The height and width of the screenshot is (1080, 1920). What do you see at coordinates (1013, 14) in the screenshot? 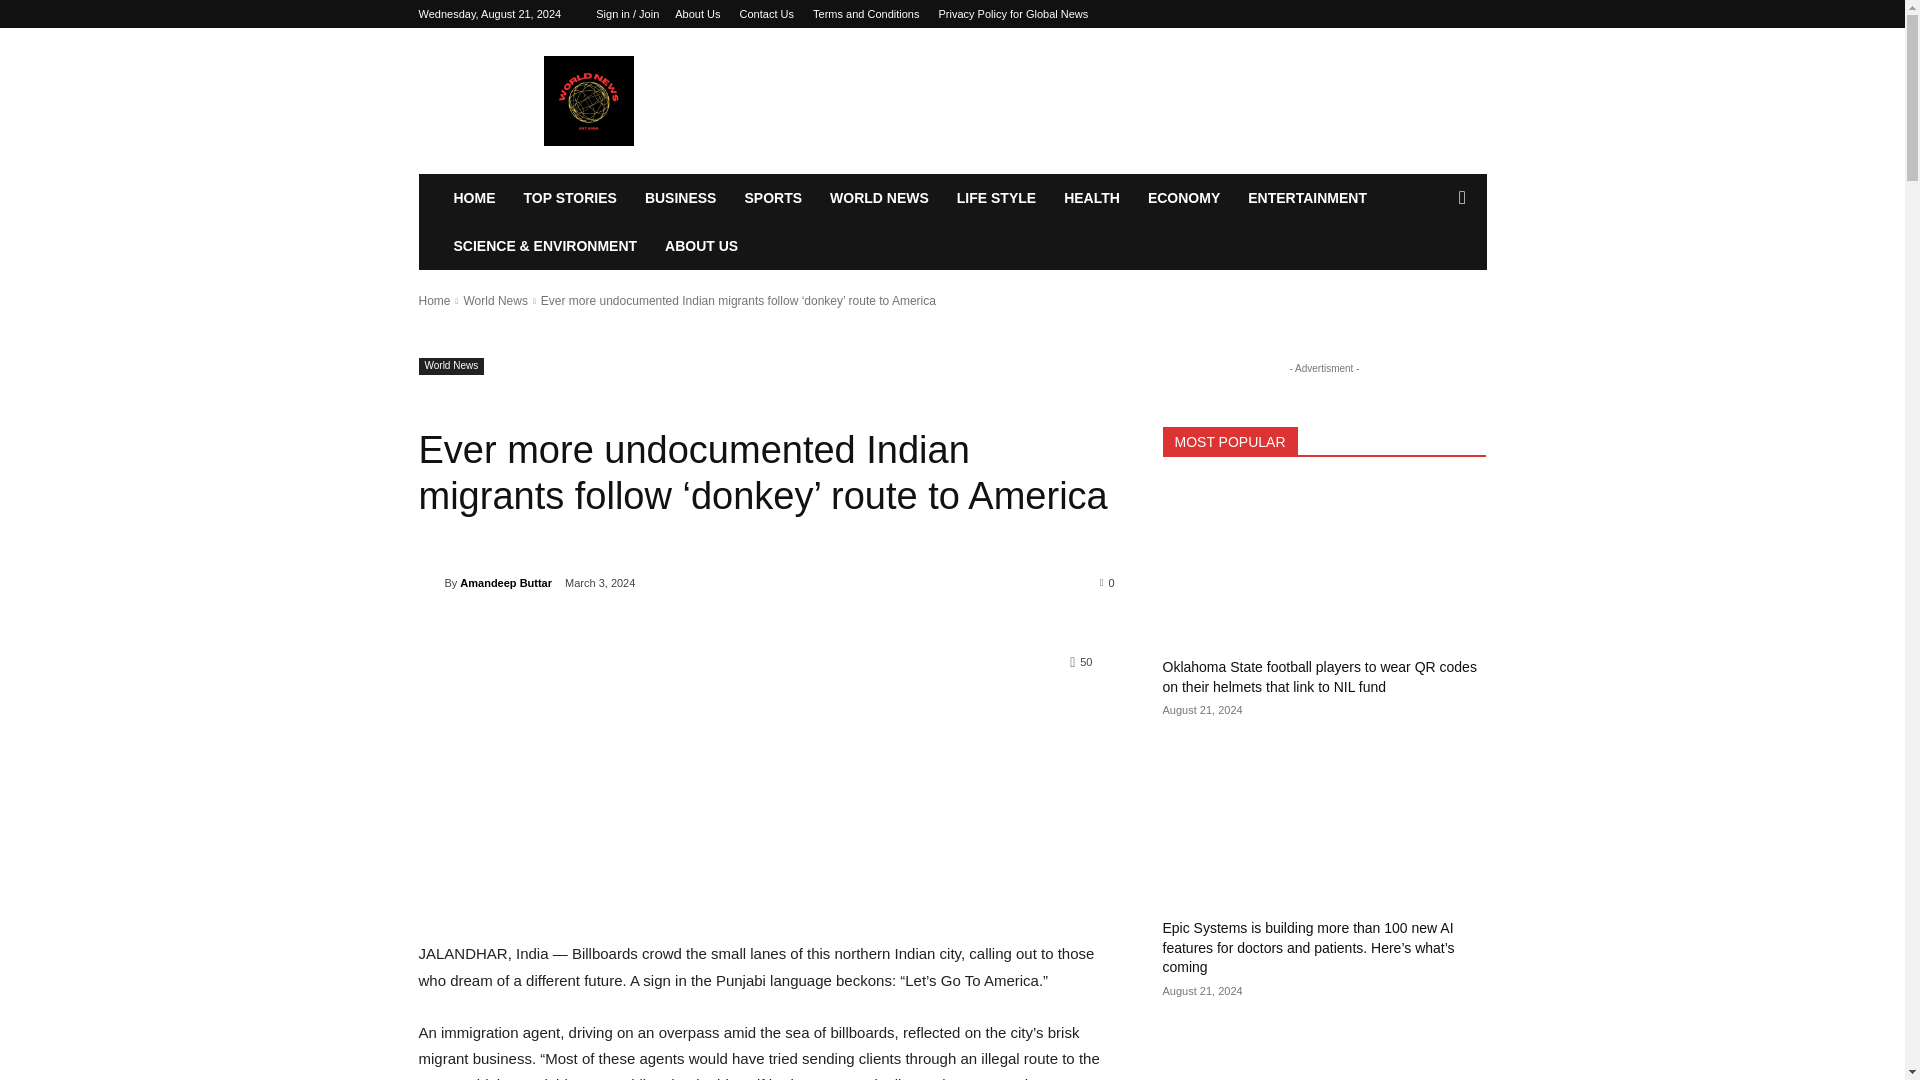
I see `Privacy Policy for Global News` at bounding box center [1013, 14].